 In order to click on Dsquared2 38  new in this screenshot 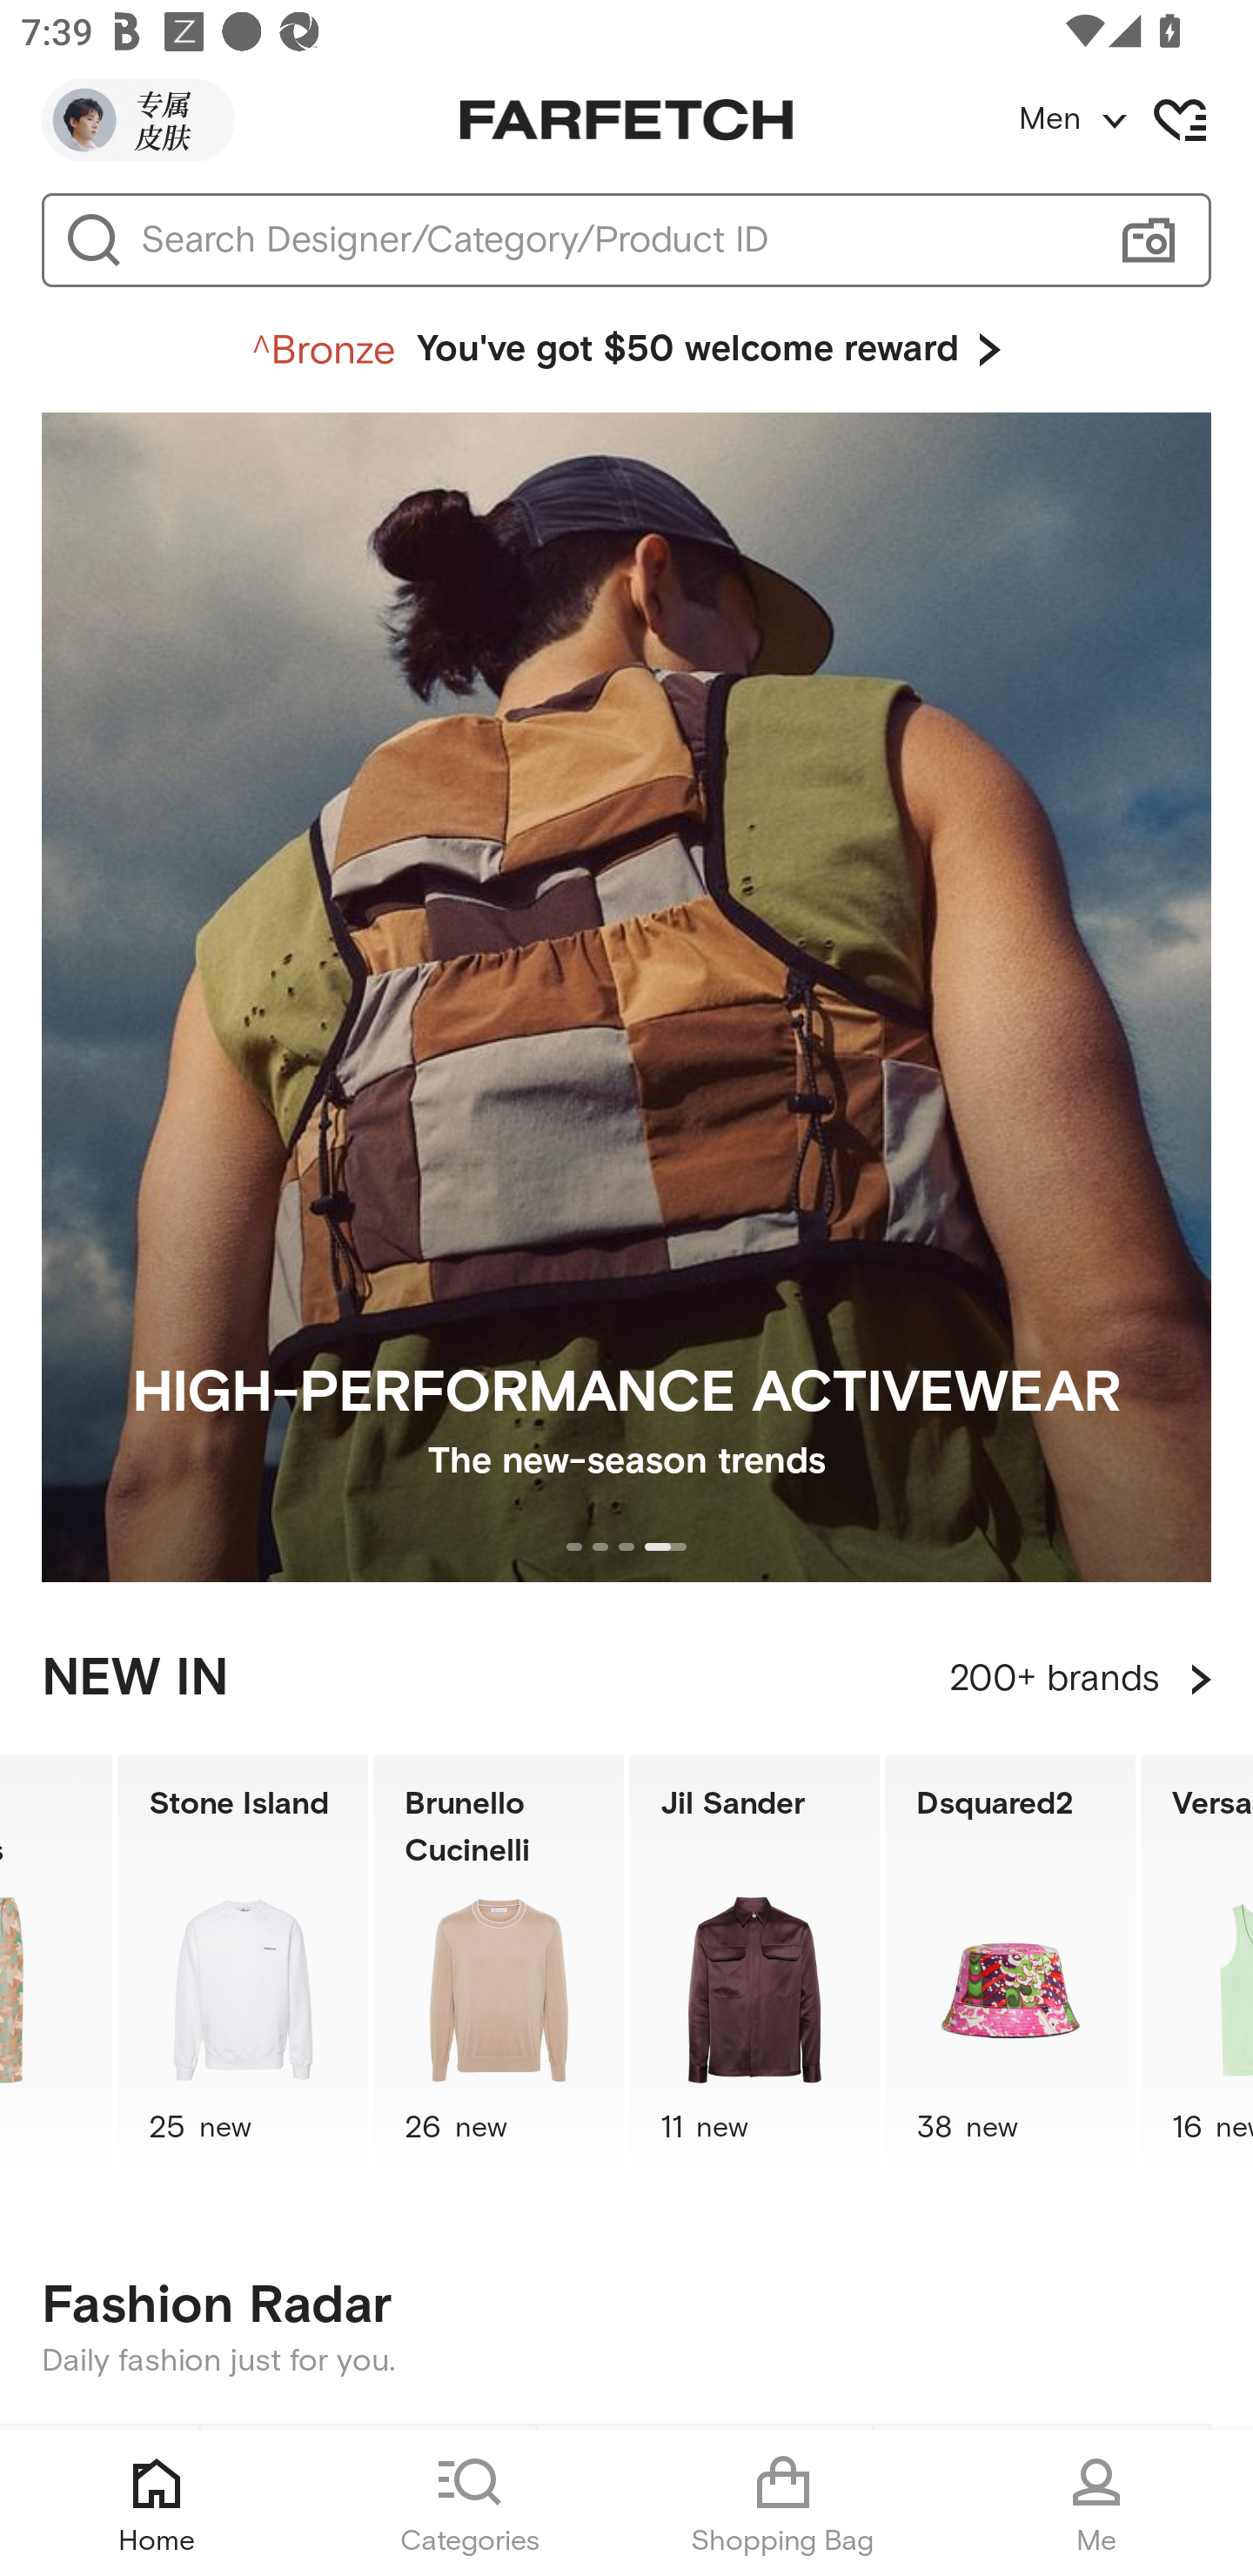, I will do `click(1009, 1967)`.